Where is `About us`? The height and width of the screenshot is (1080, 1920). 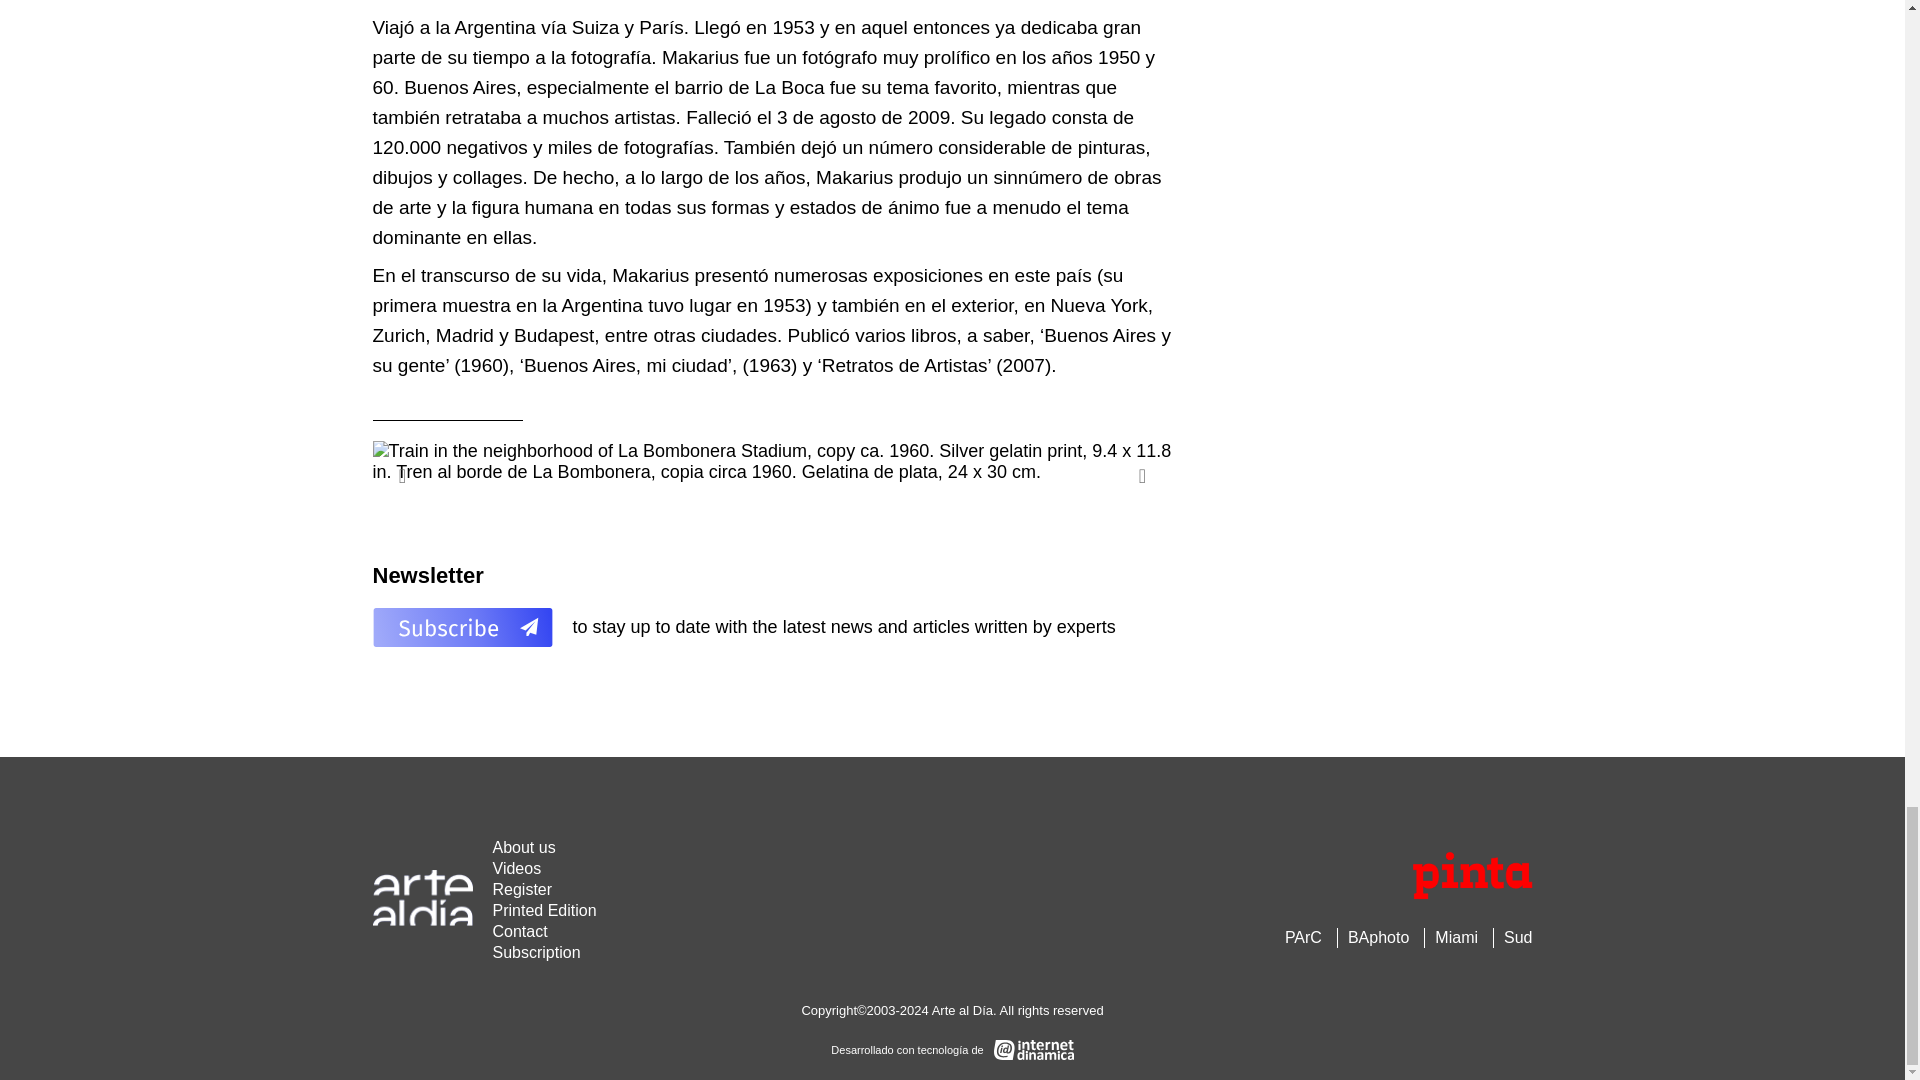
About us is located at coordinates (522, 848).